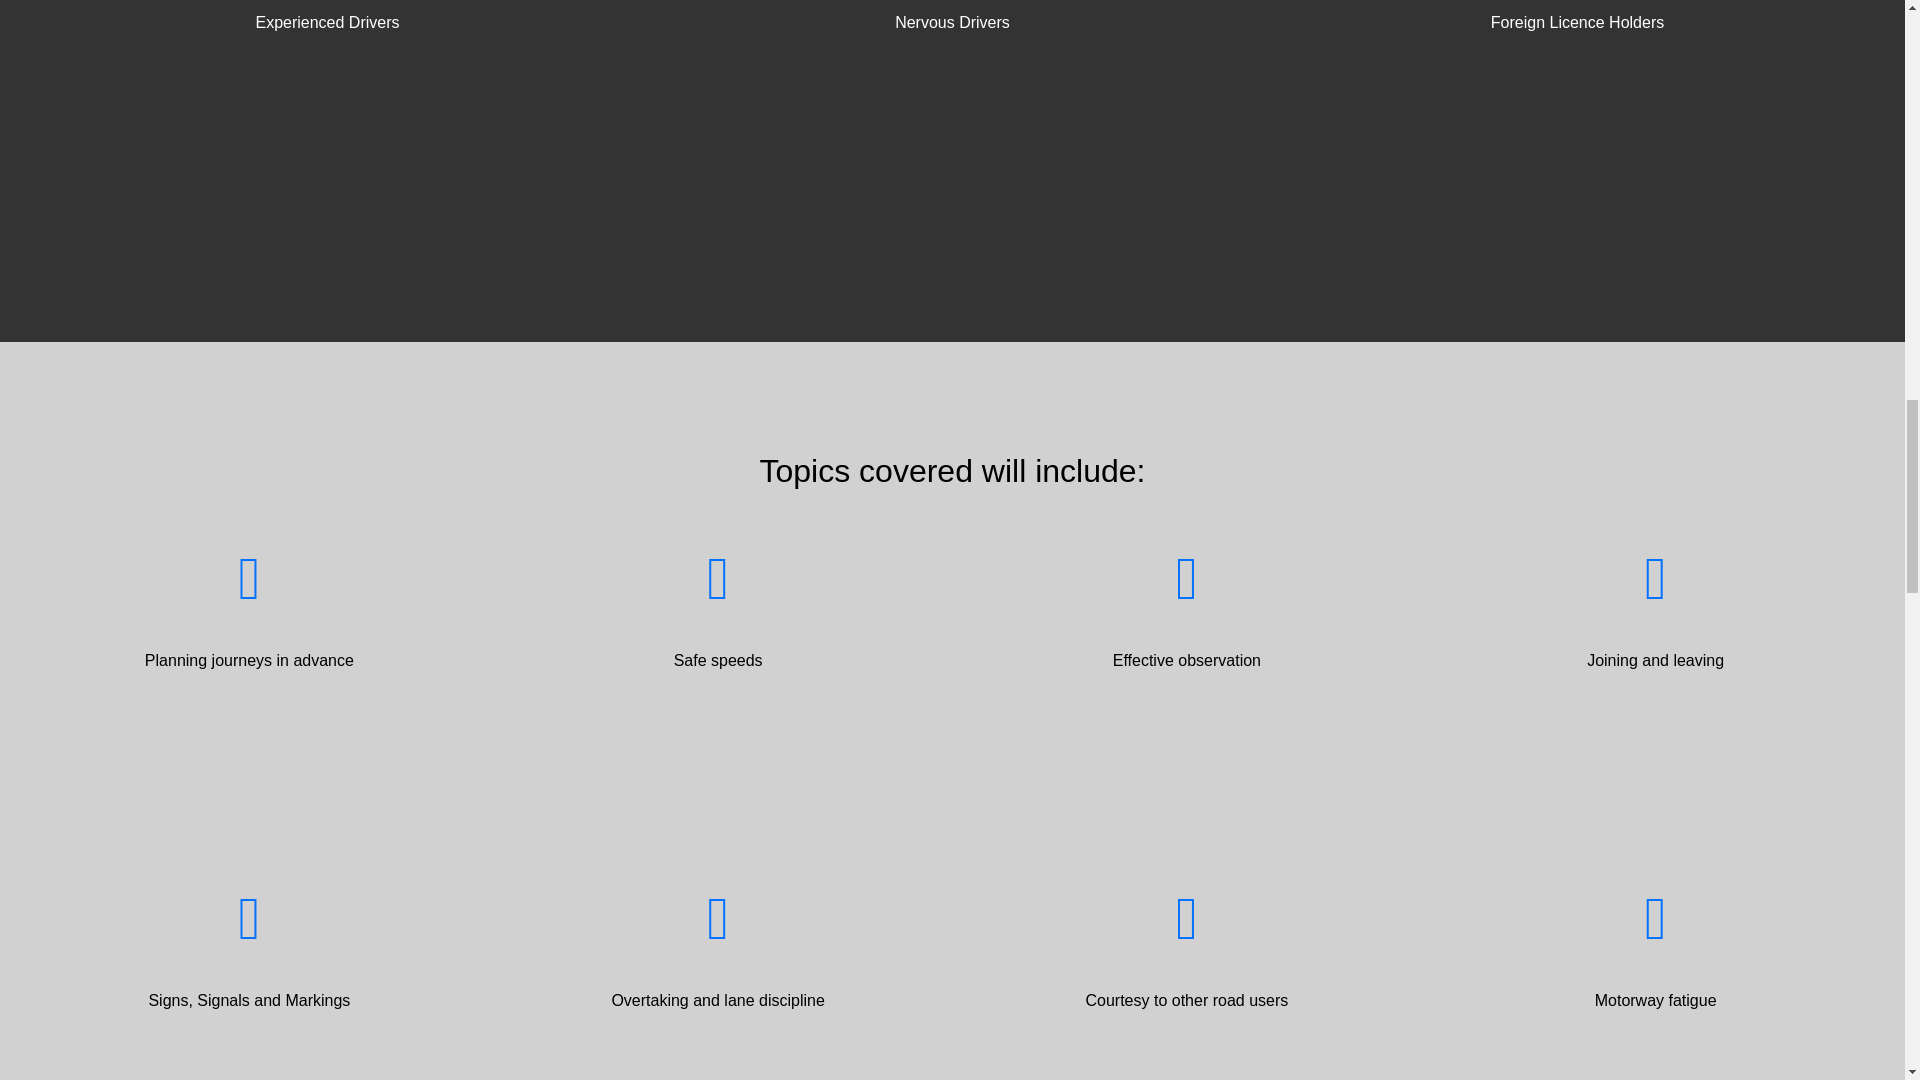 The height and width of the screenshot is (1080, 1920). Describe the element at coordinates (1577, 64) in the screenshot. I see `Foreign Licence Holders` at that location.